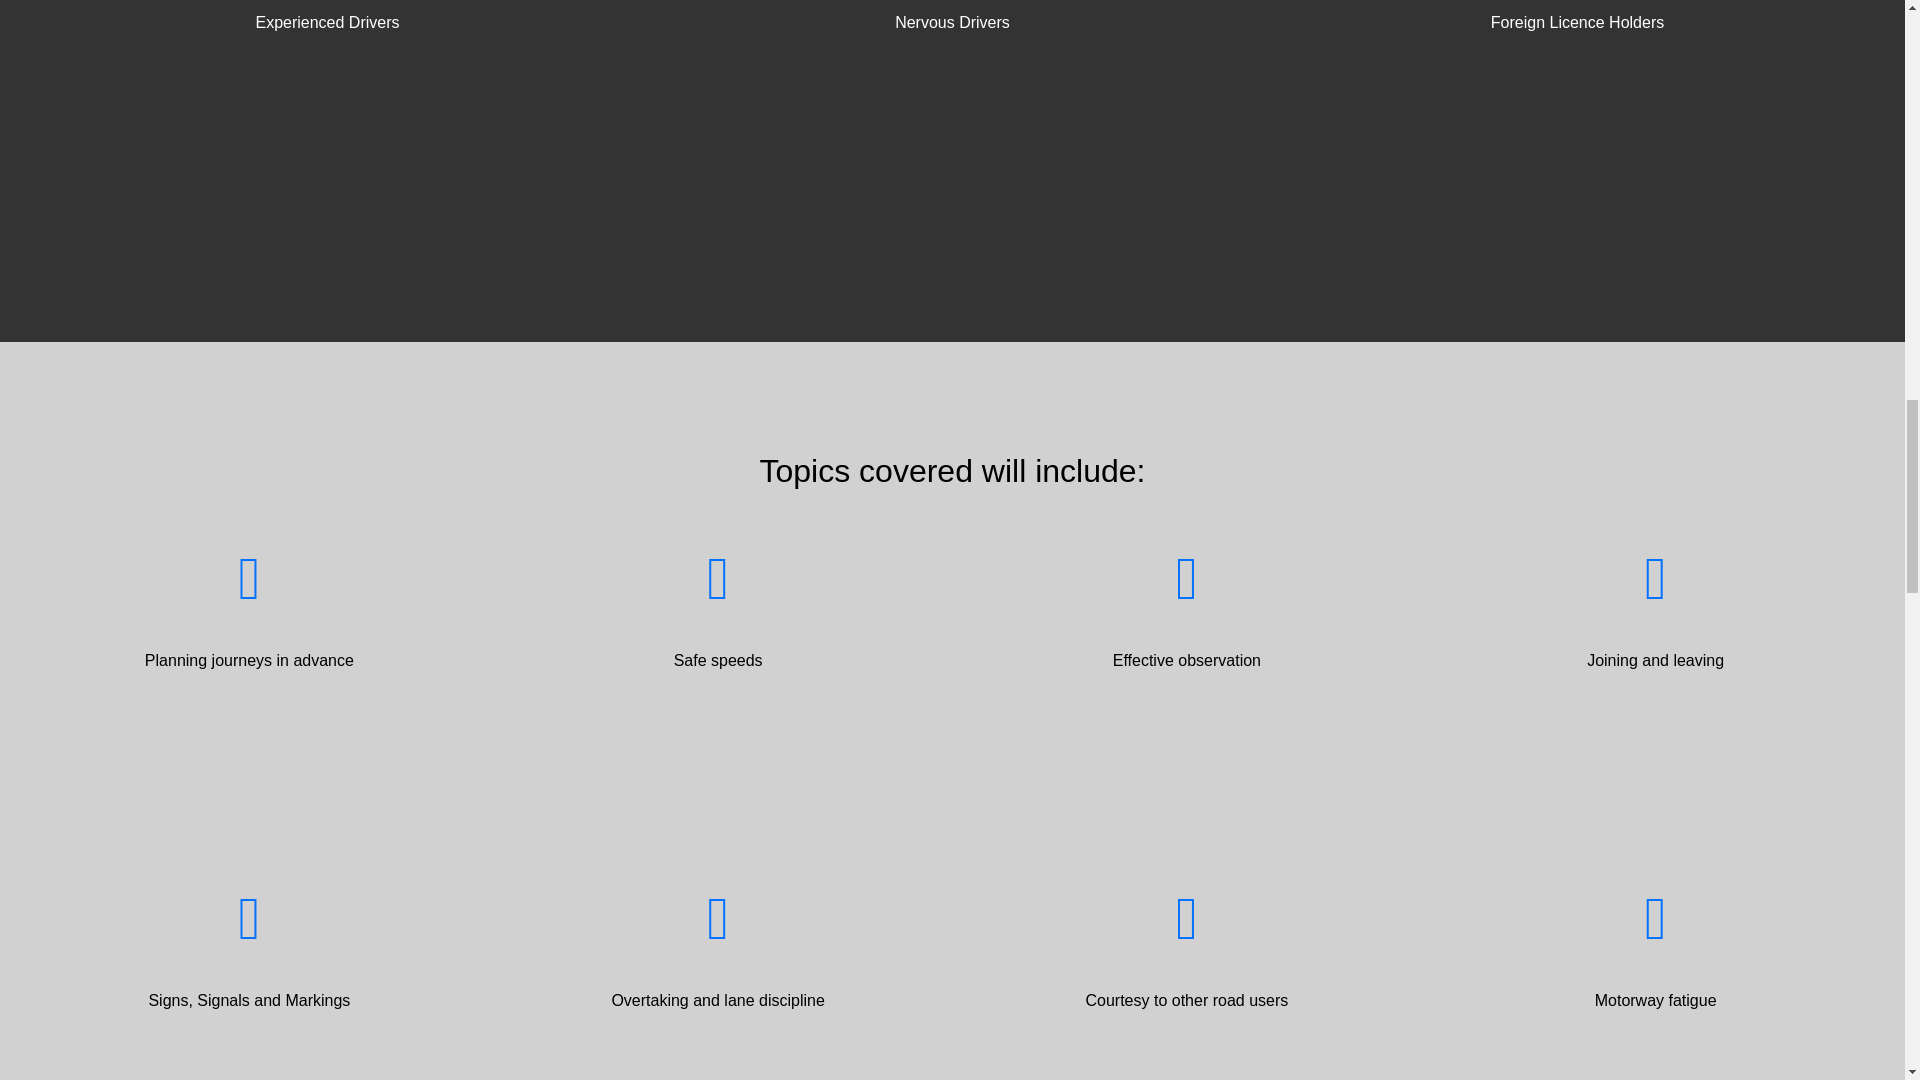 The height and width of the screenshot is (1080, 1920). Describe the element at coordinates (1577, 64) in the screenshot. I see `Foreign Licence Holders` at that location.